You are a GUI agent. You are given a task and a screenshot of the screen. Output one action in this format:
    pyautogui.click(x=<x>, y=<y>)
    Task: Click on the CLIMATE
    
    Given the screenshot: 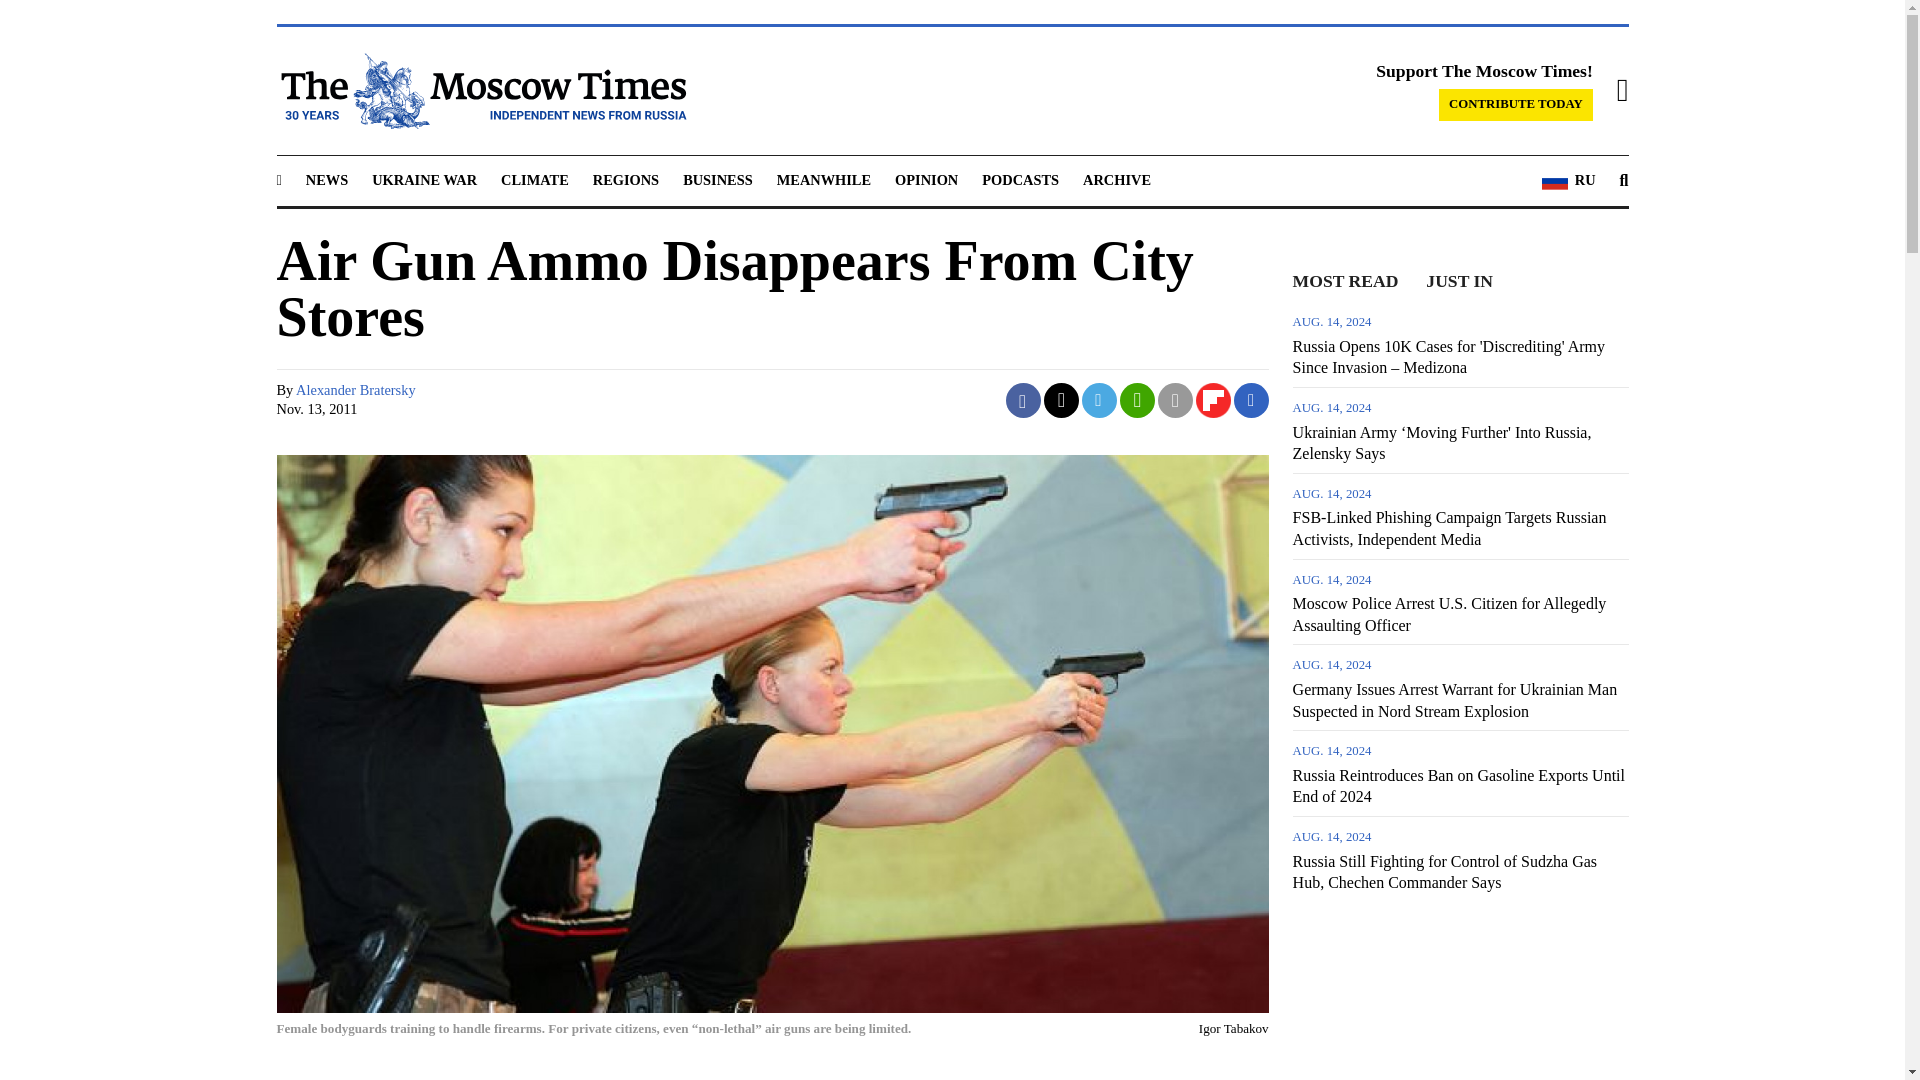 What is the action you would take?
    pyautogui.click(x=534, y=179)
    